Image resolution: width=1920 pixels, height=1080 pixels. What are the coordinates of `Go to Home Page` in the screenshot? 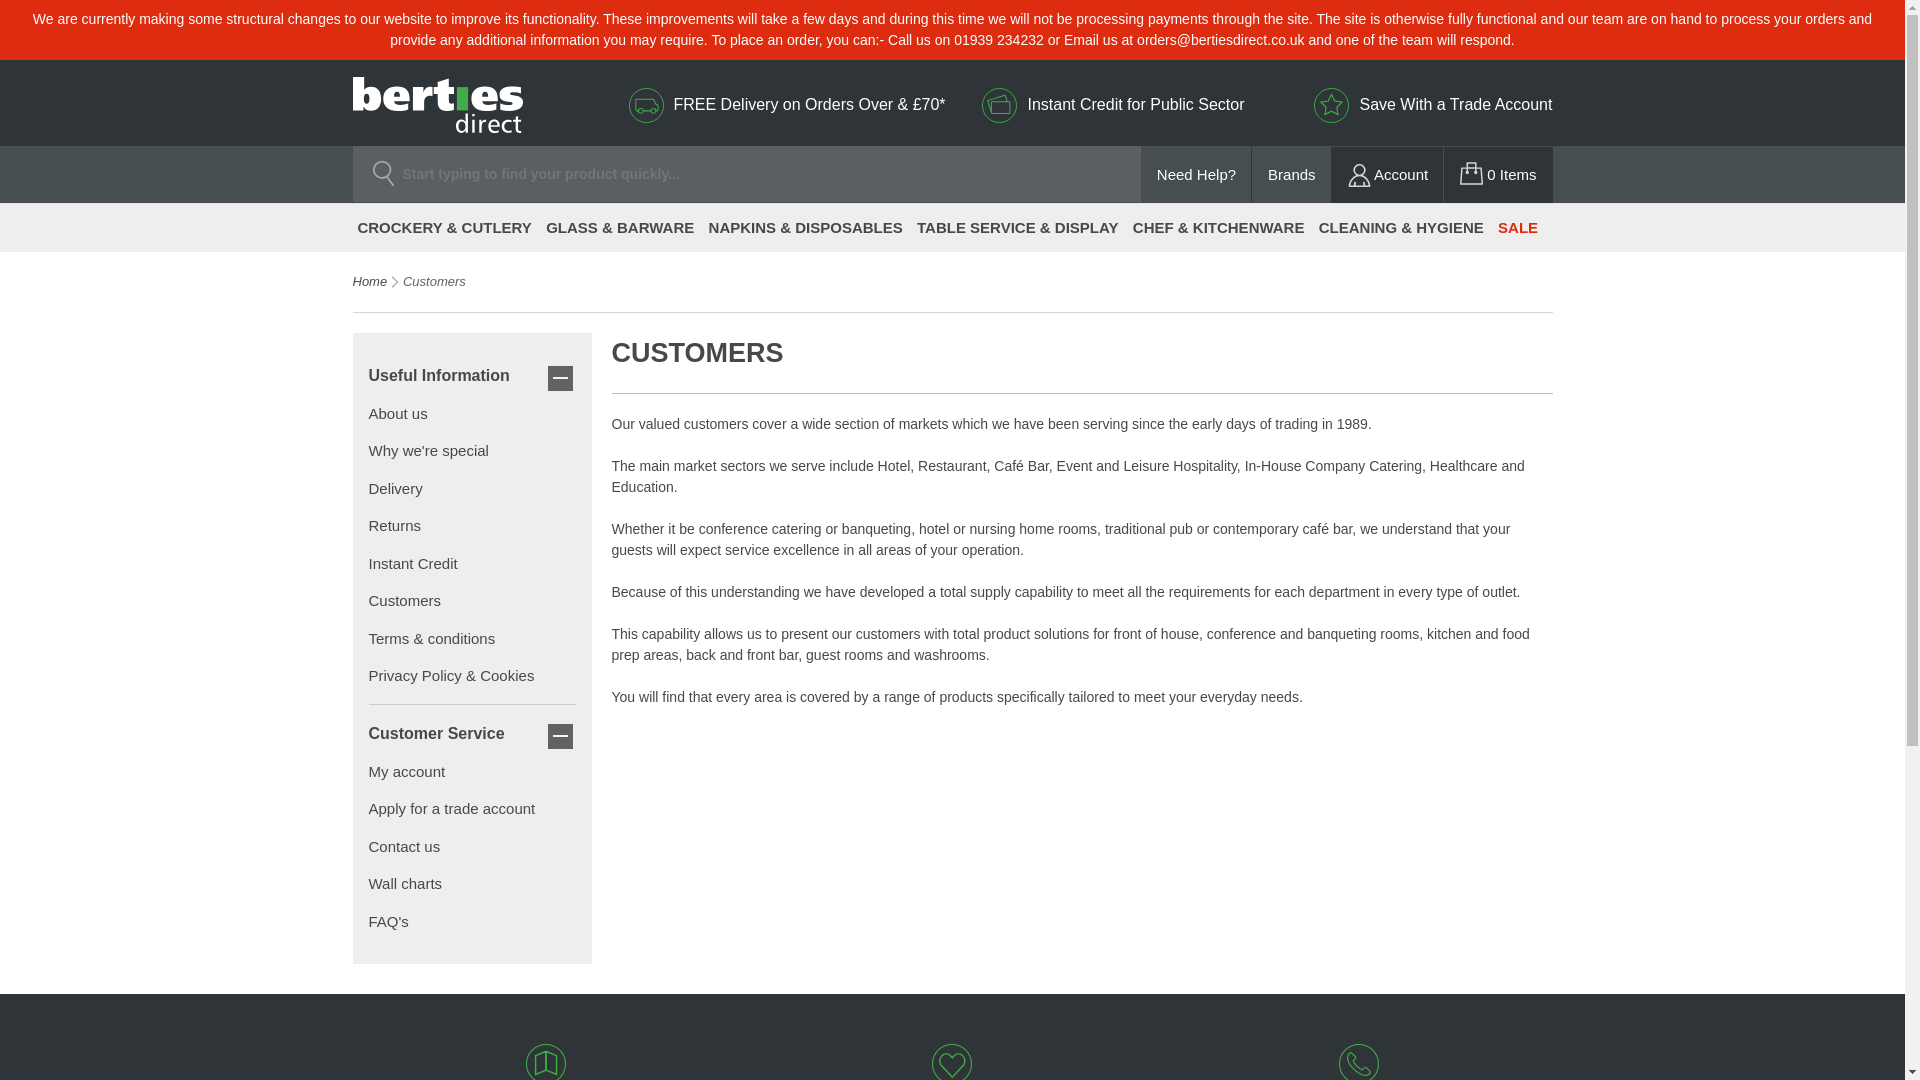 It's located at (369, 282).